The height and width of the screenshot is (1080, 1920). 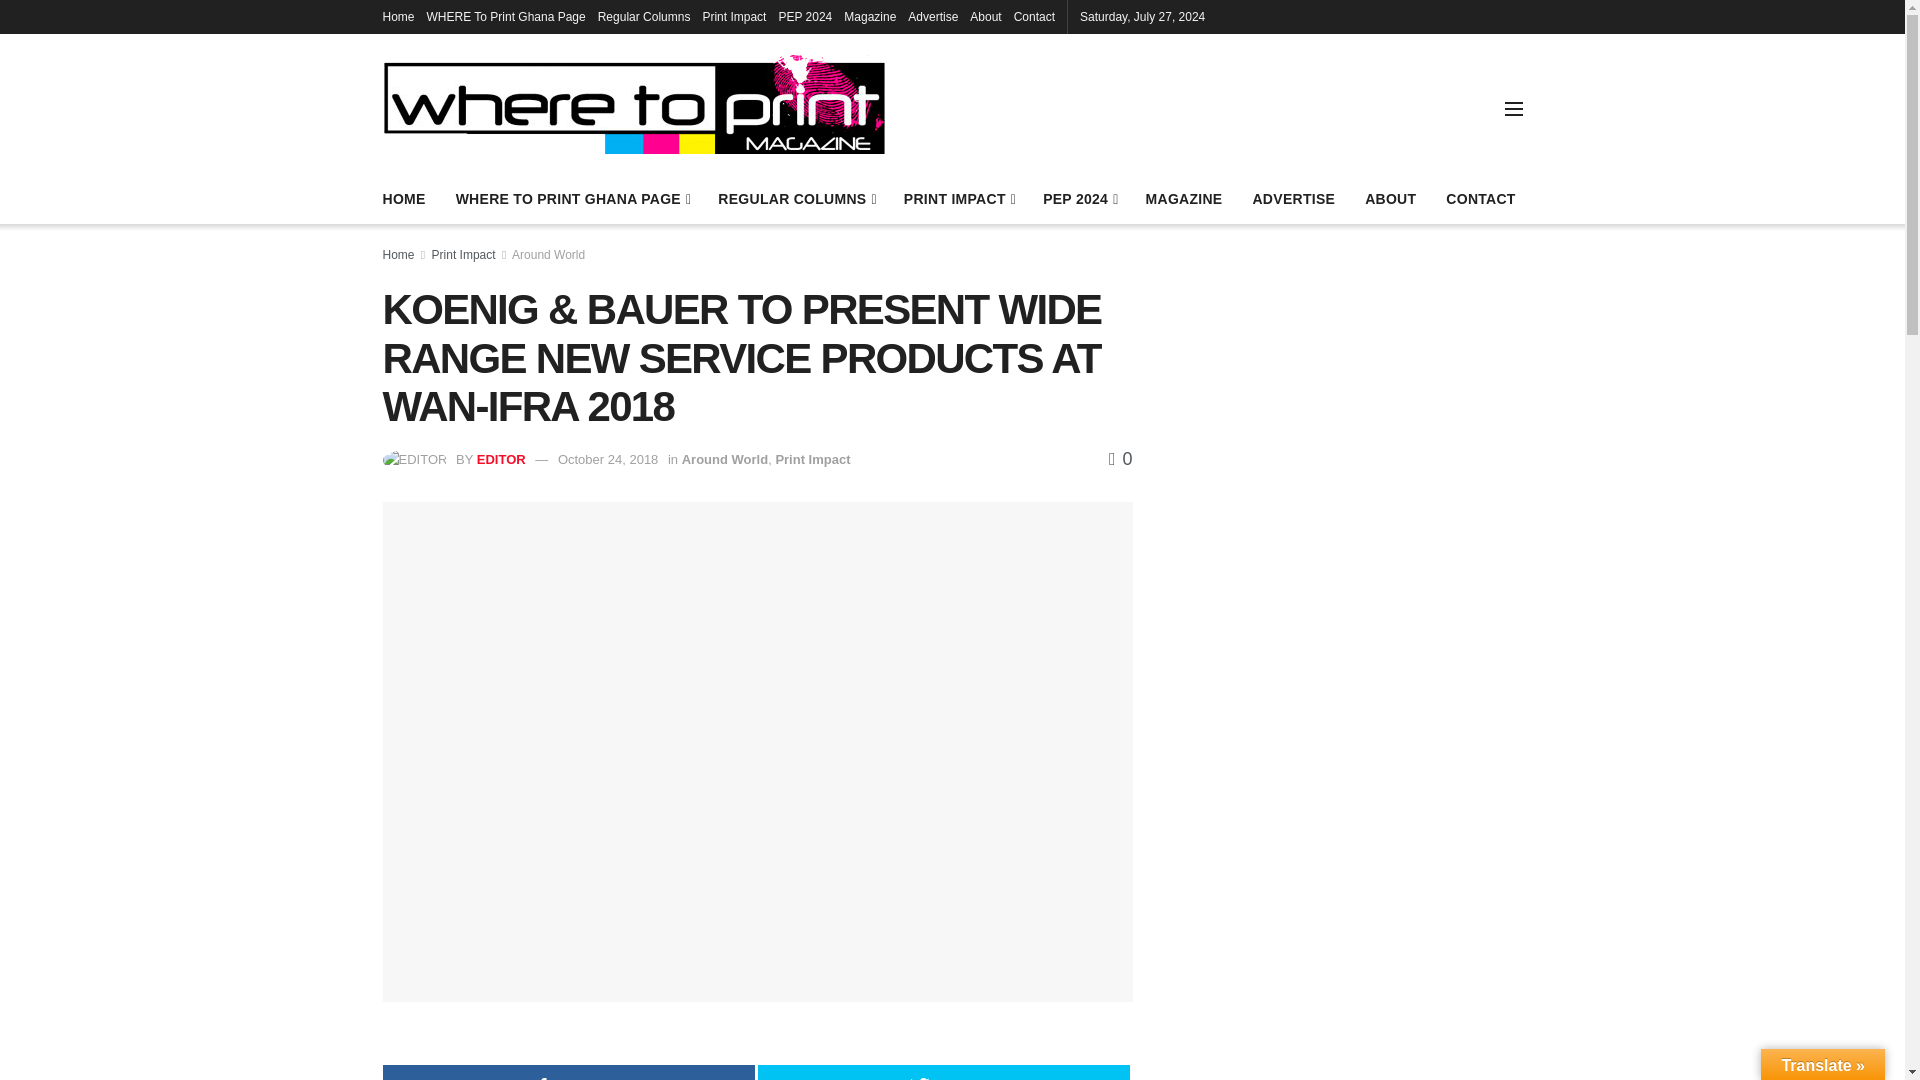 I want to click on About, so click(x=984, y=16).